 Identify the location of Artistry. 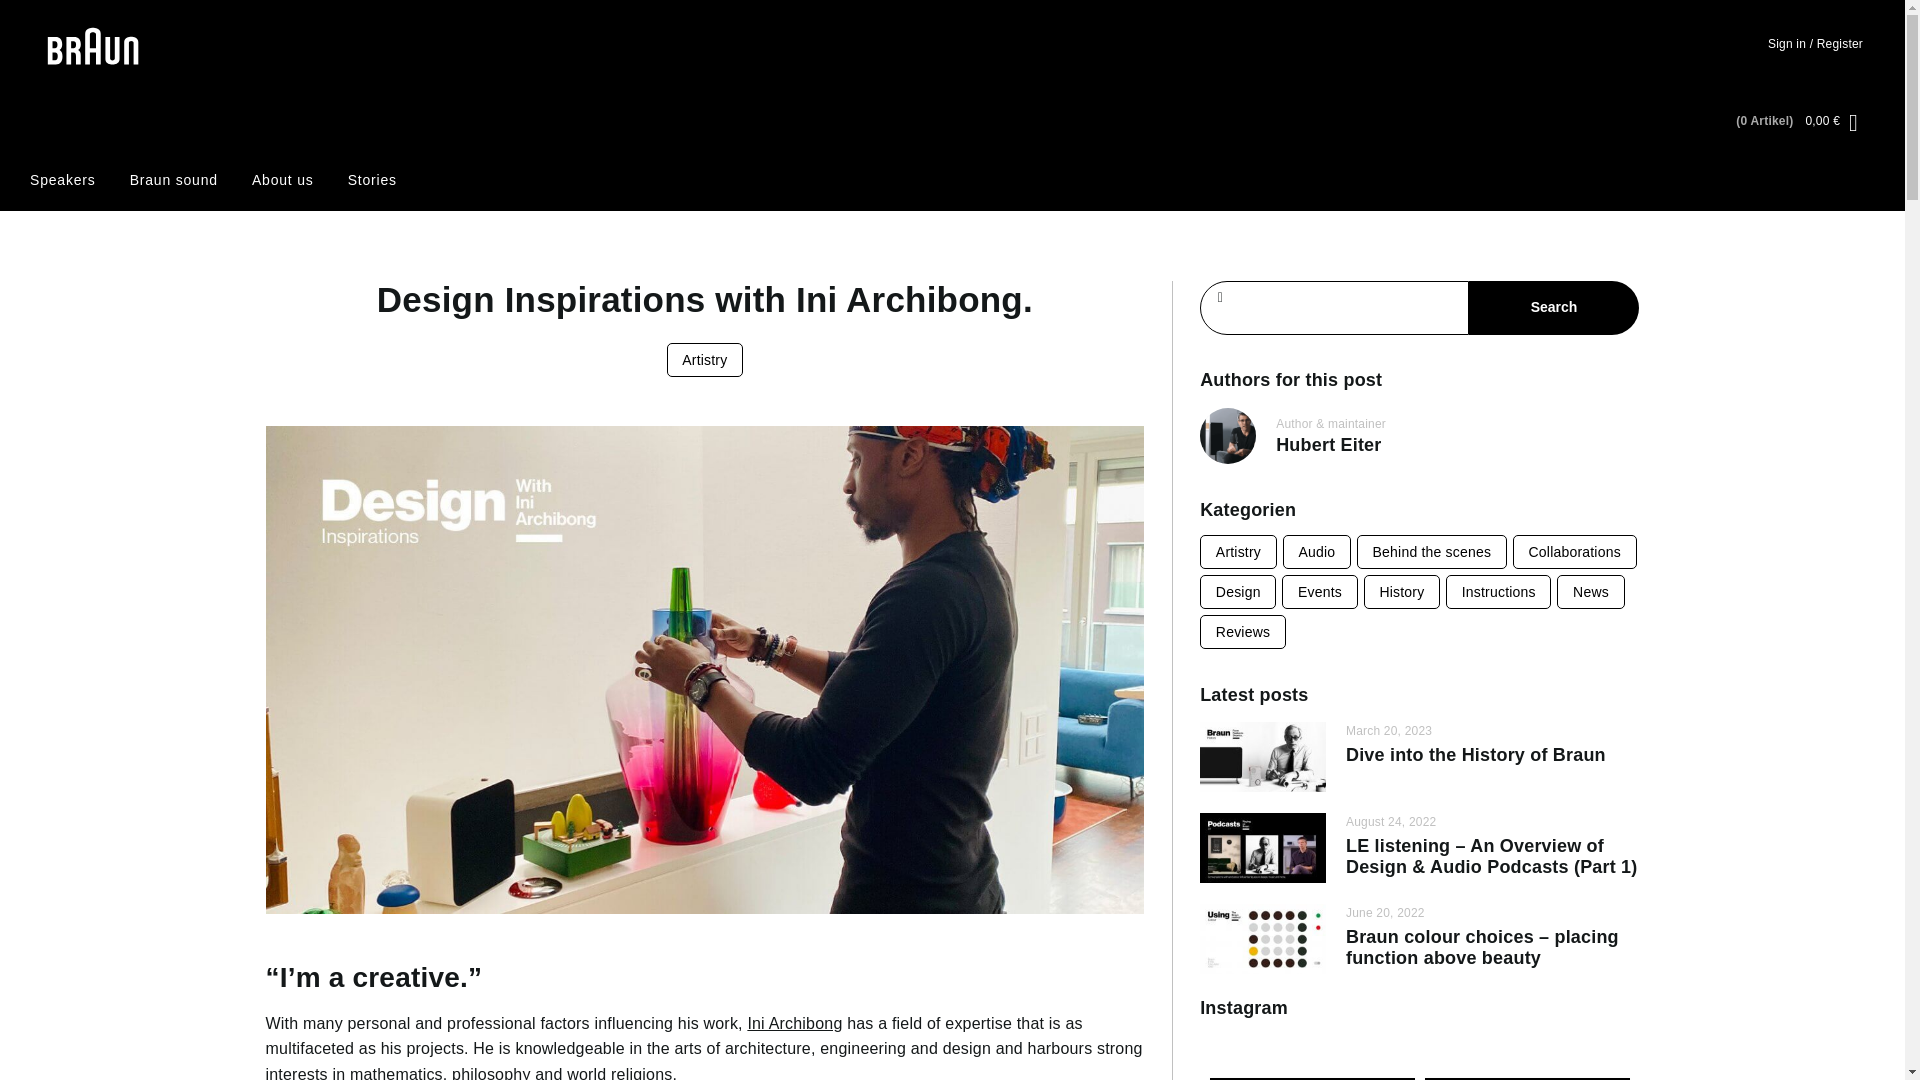
(1238, 552).